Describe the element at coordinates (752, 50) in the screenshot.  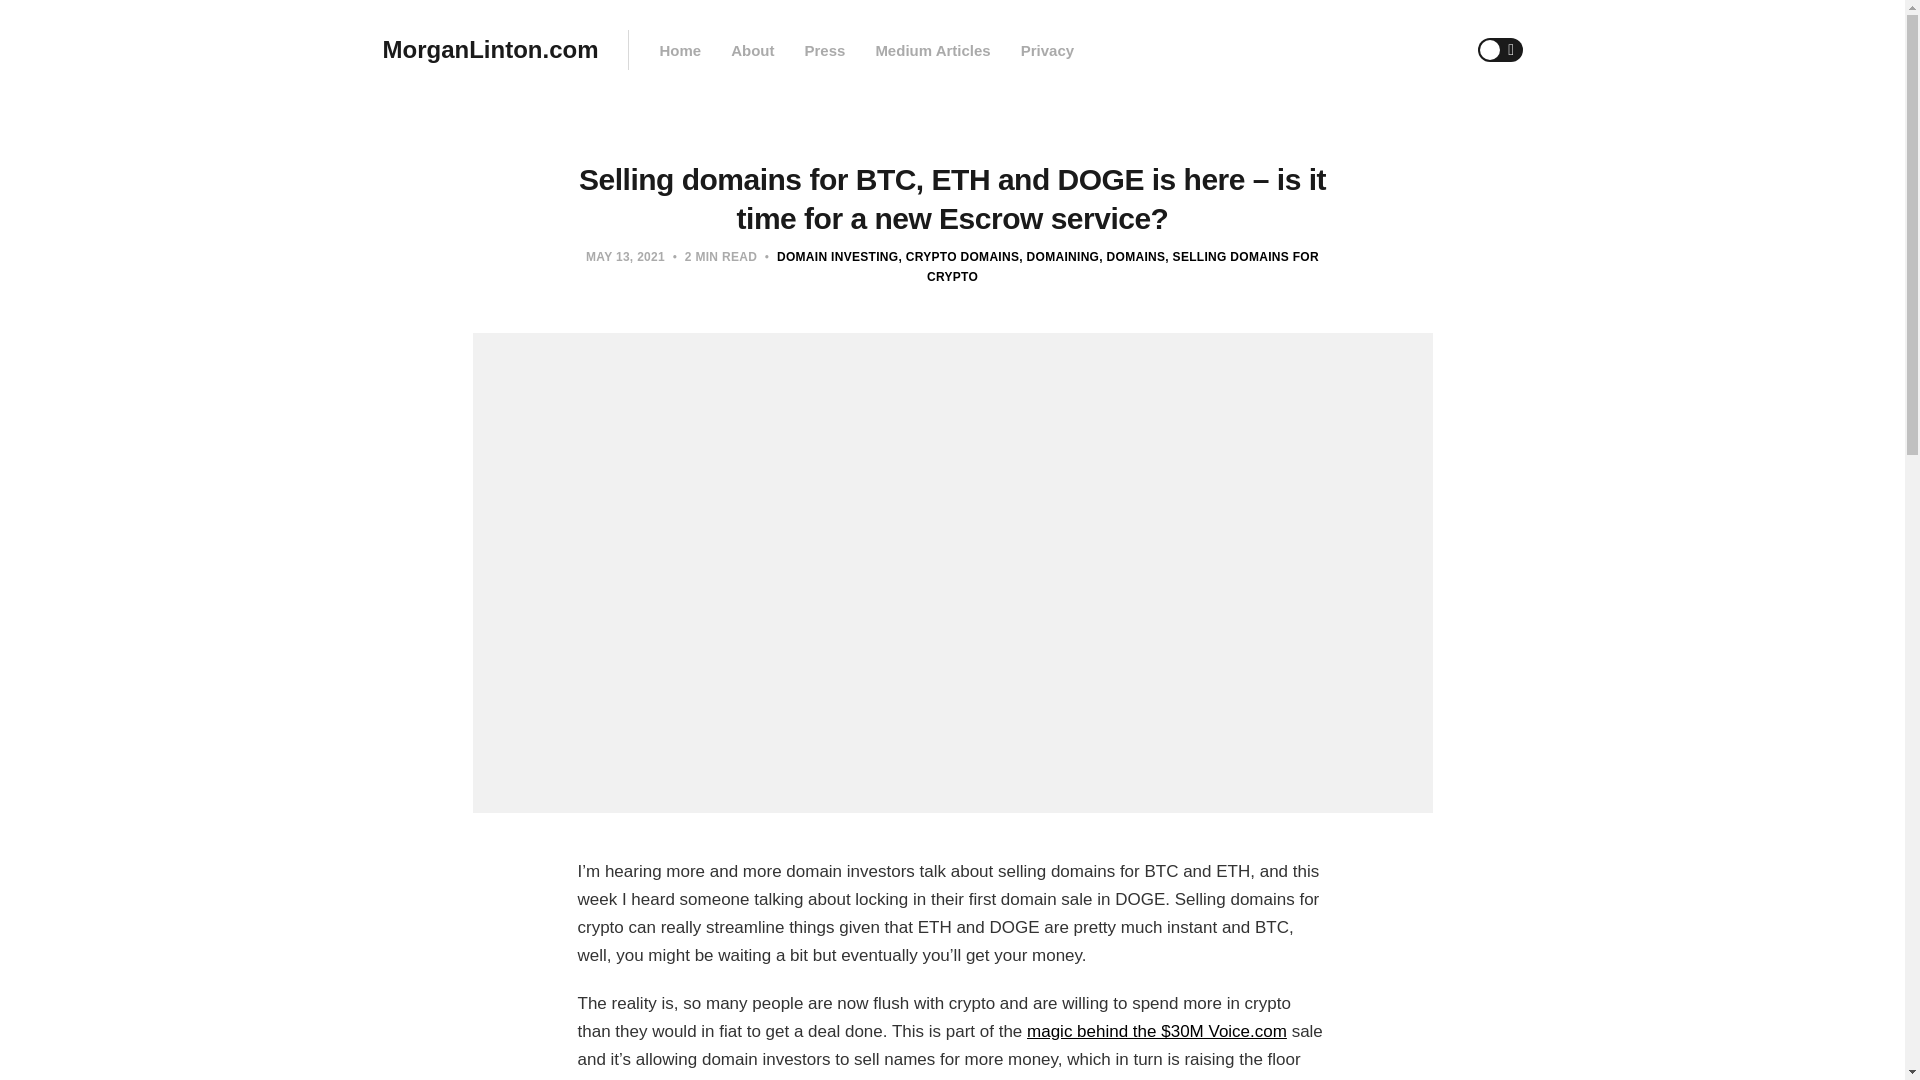
I see `About` at that location.